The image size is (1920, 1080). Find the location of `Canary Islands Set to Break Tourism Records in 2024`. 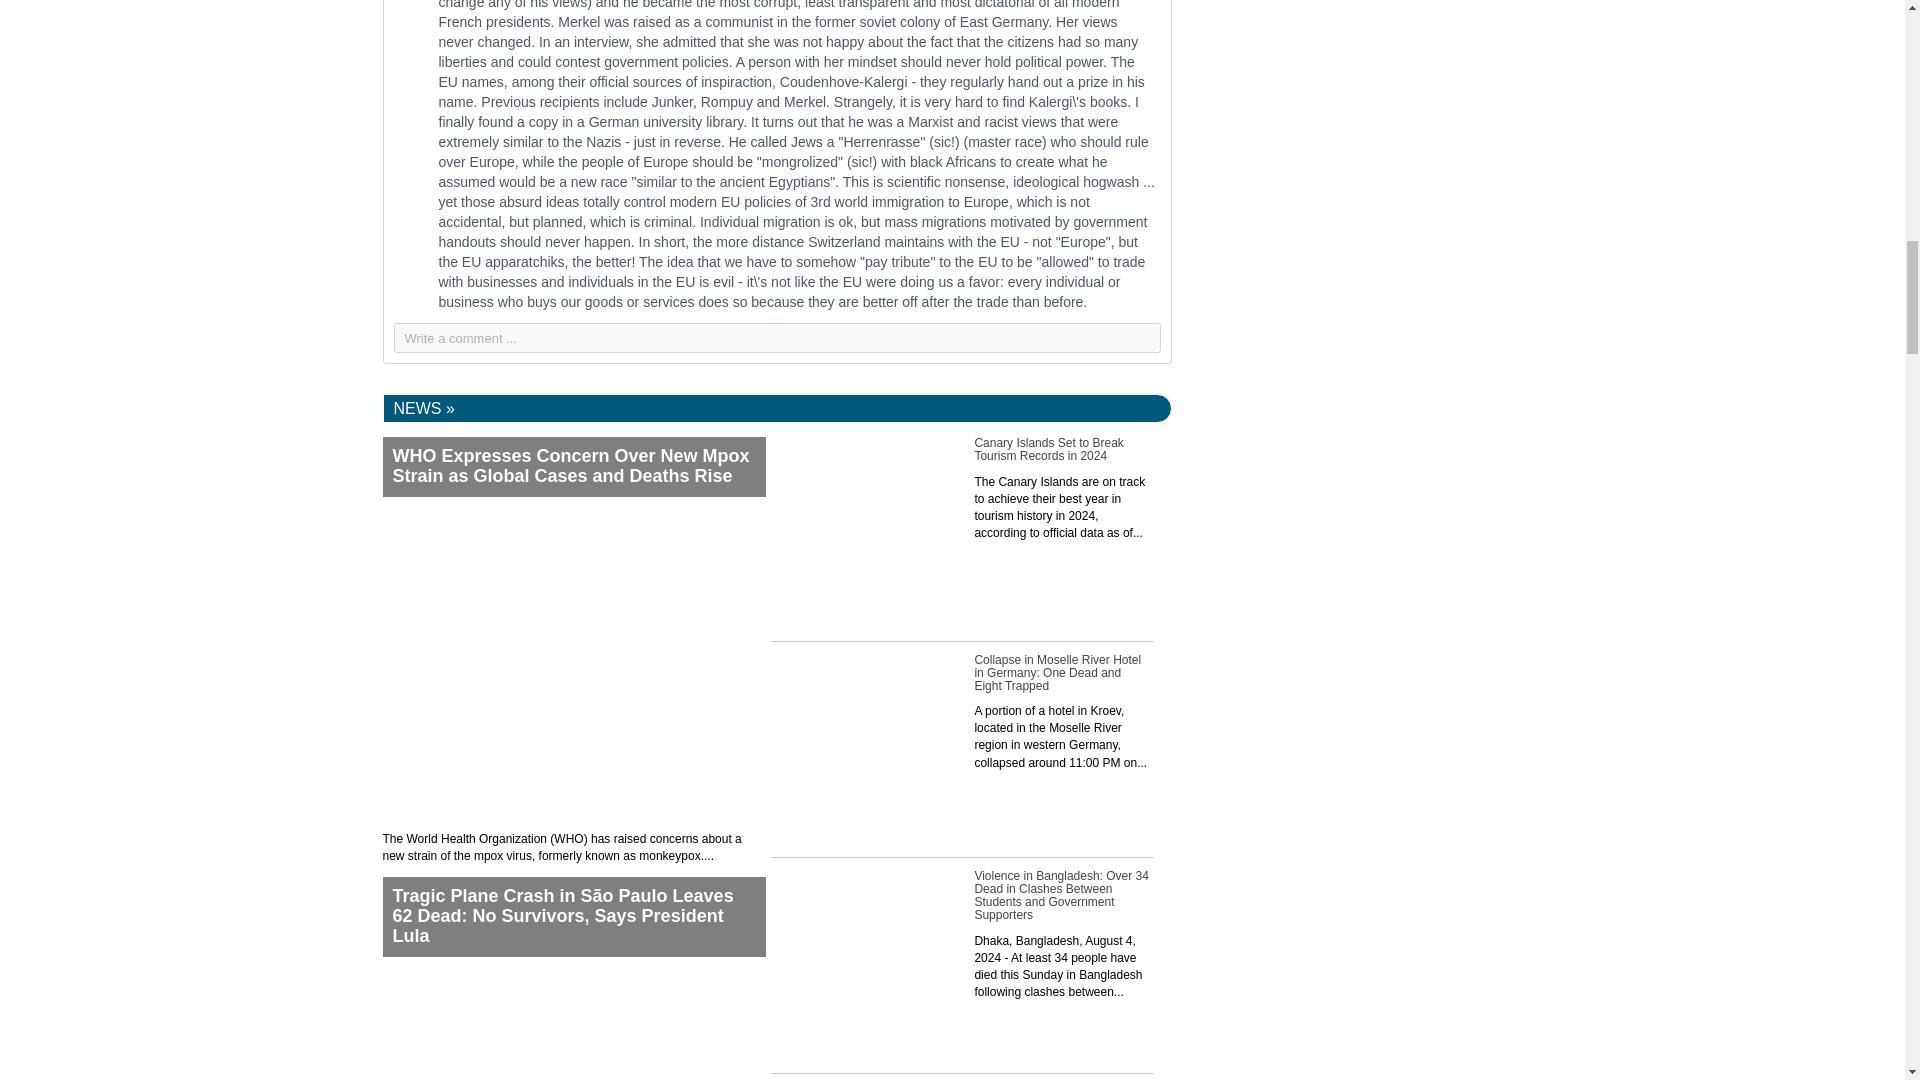

Canary Islands Set to Break Tourism Records in 2024 is located at coordinates (962, 532).